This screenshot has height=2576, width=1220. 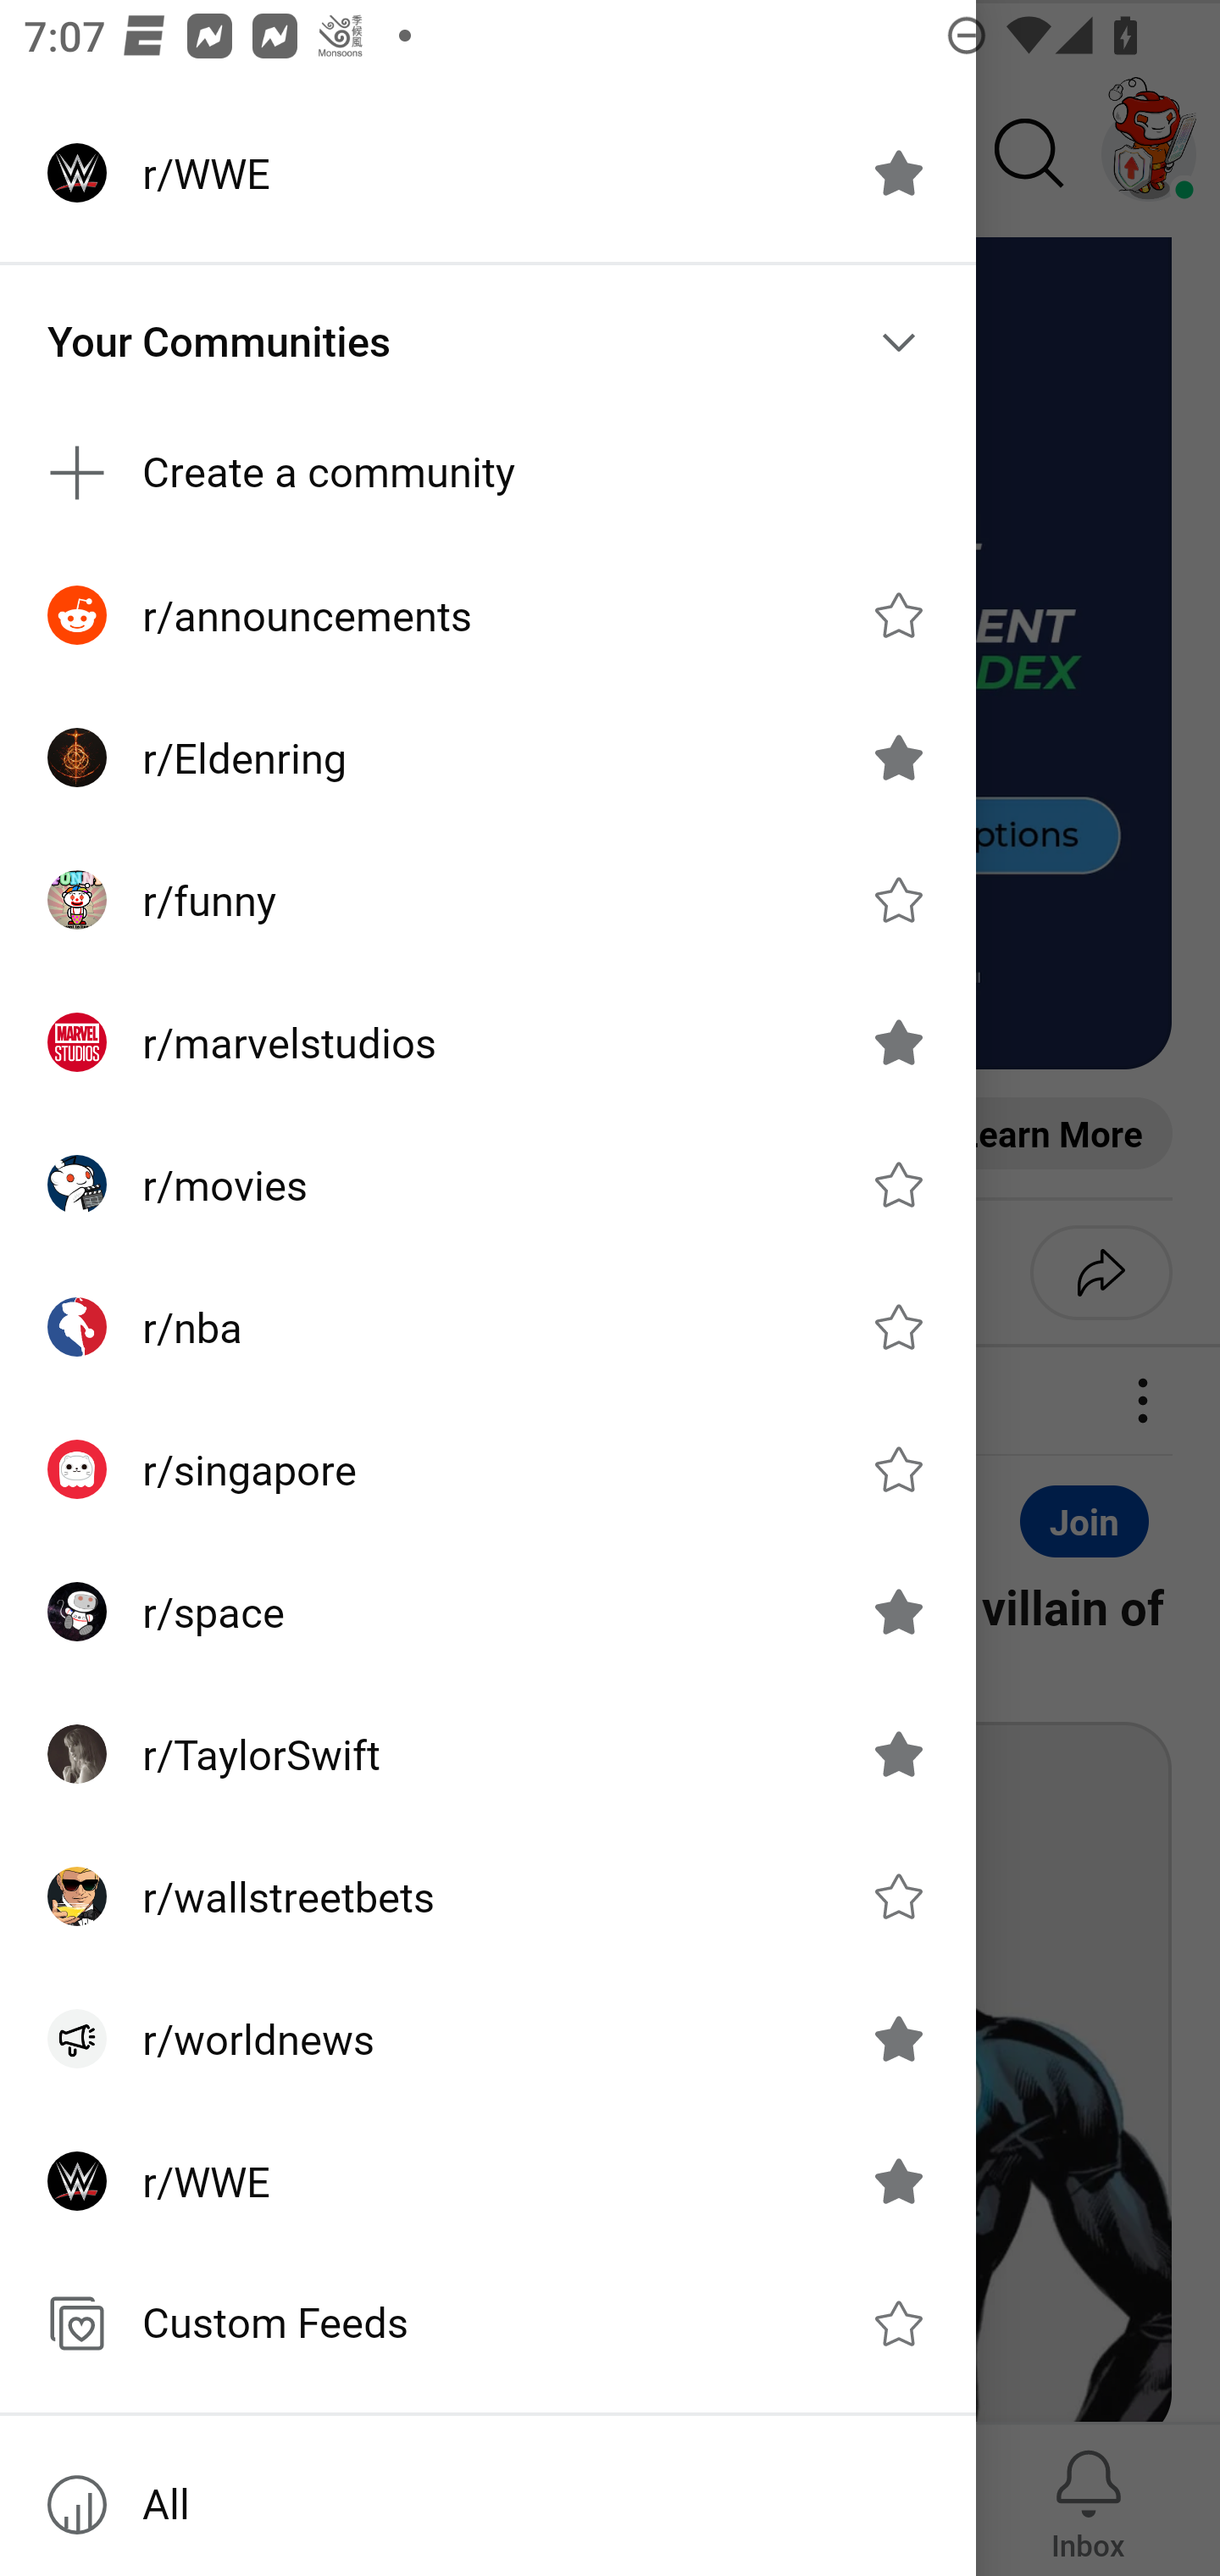 What do you see at coordinates (488, 613) in the screenshot?
I see `r/announcements Favorite r/announcements` at bounding box center [488, 613].